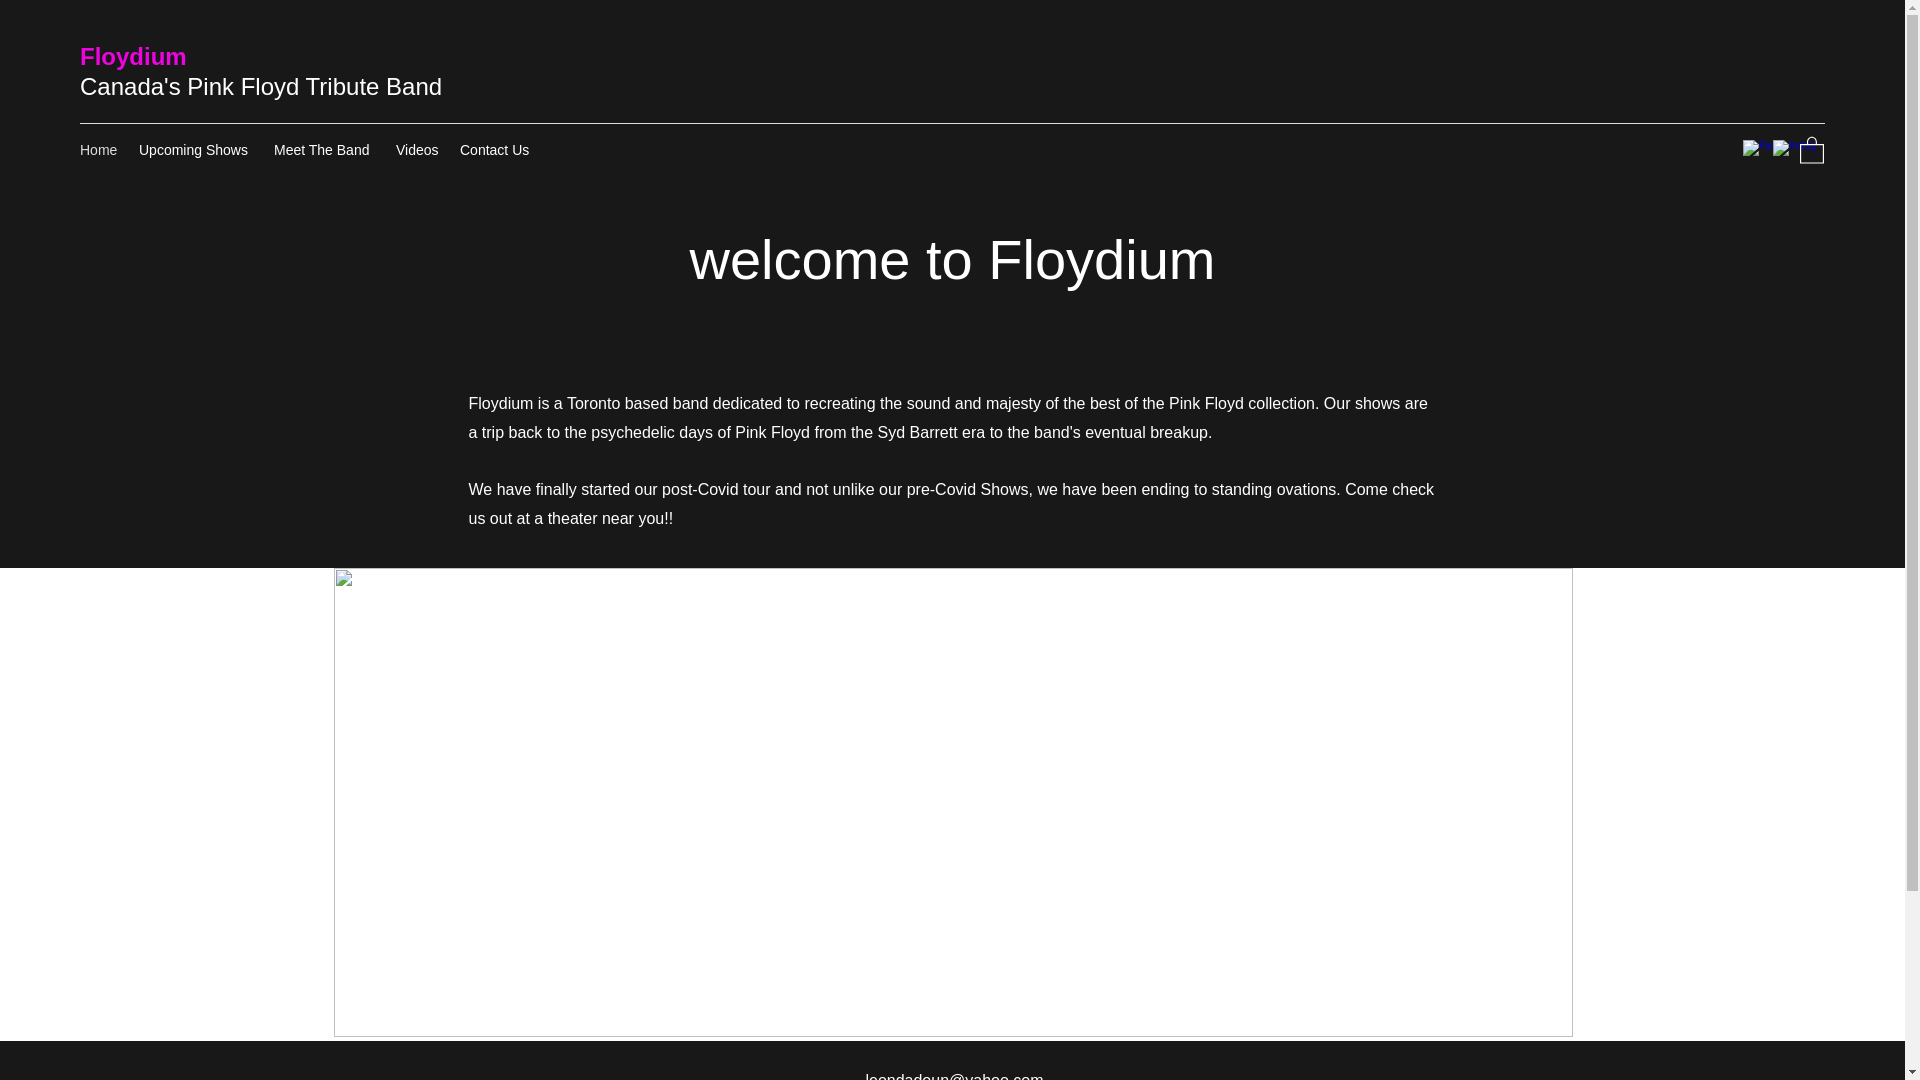  What do you see at coordinates (98, 150) in the screenshot?
I see `Home` at bounding box center [98, 150].